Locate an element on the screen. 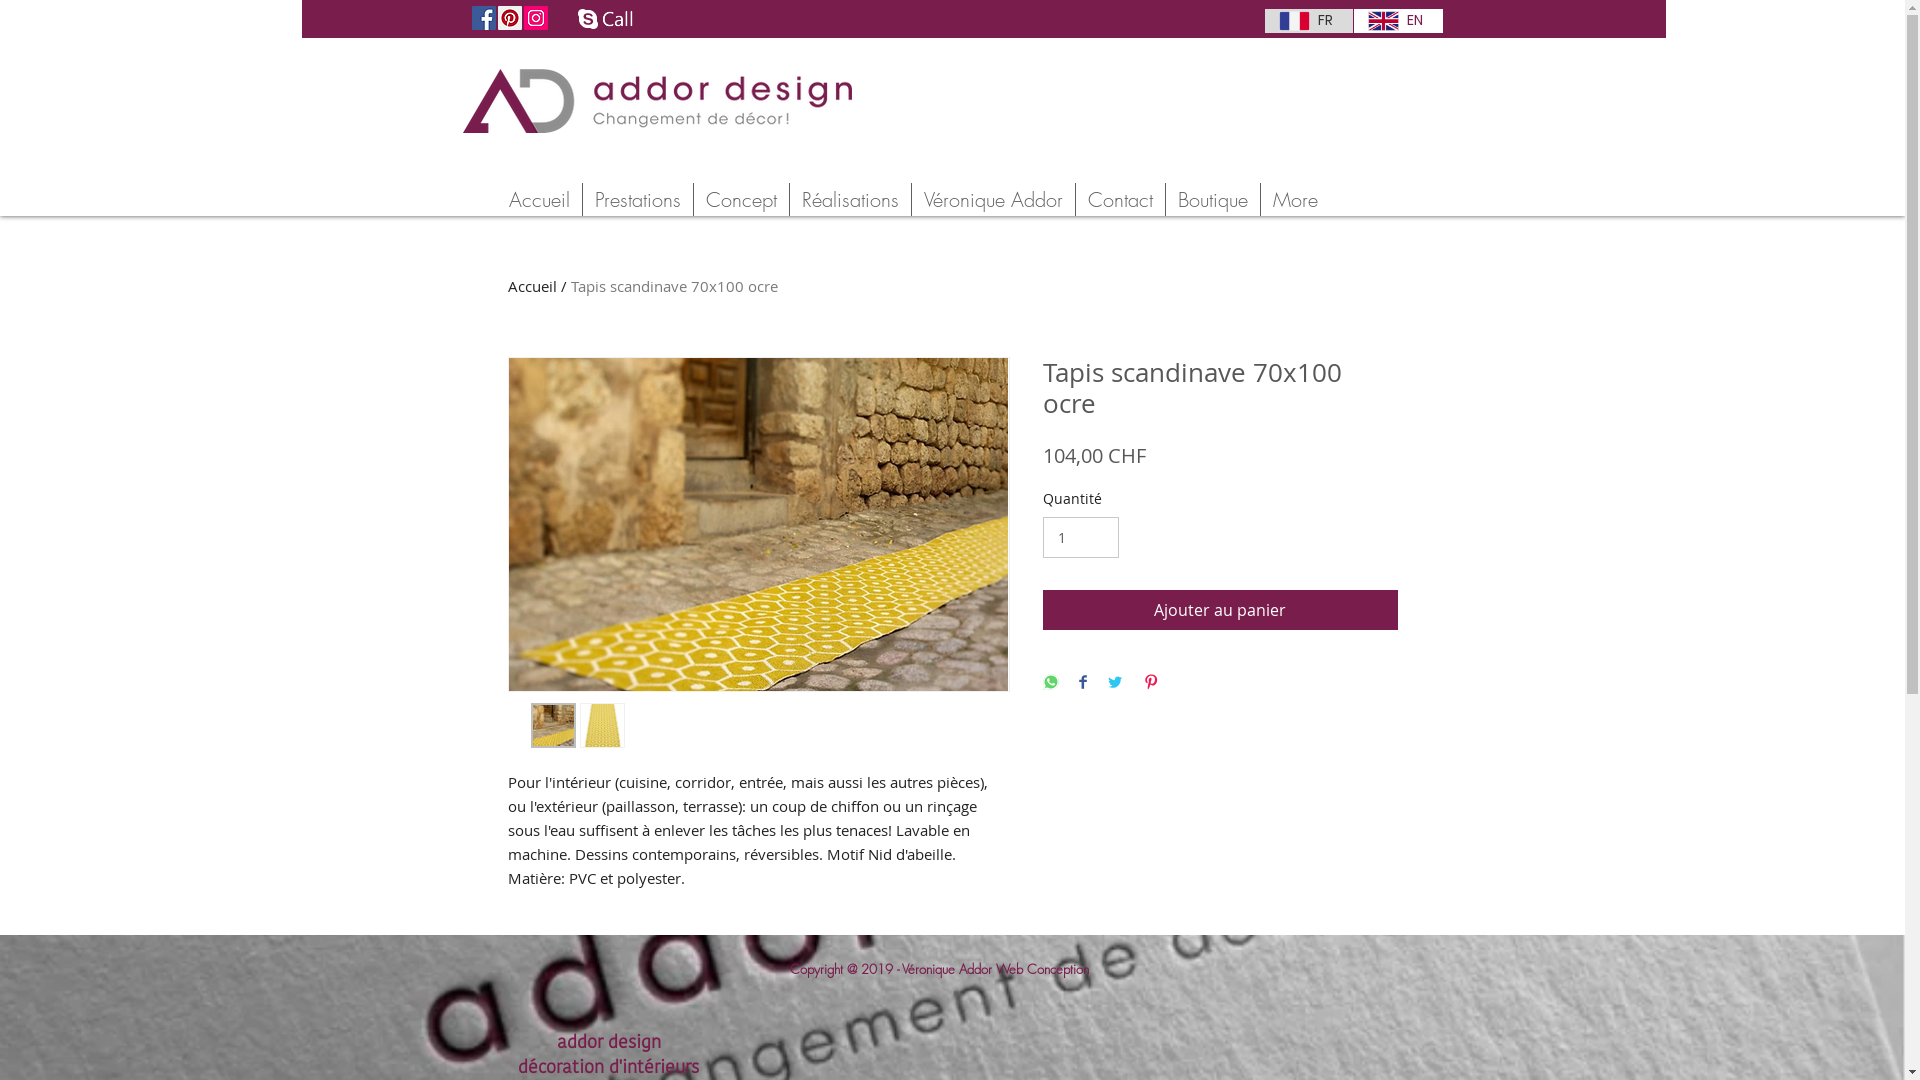 The height and width of the screenshot is (1080, 1920). EN is located at coordinates (1397, 21).